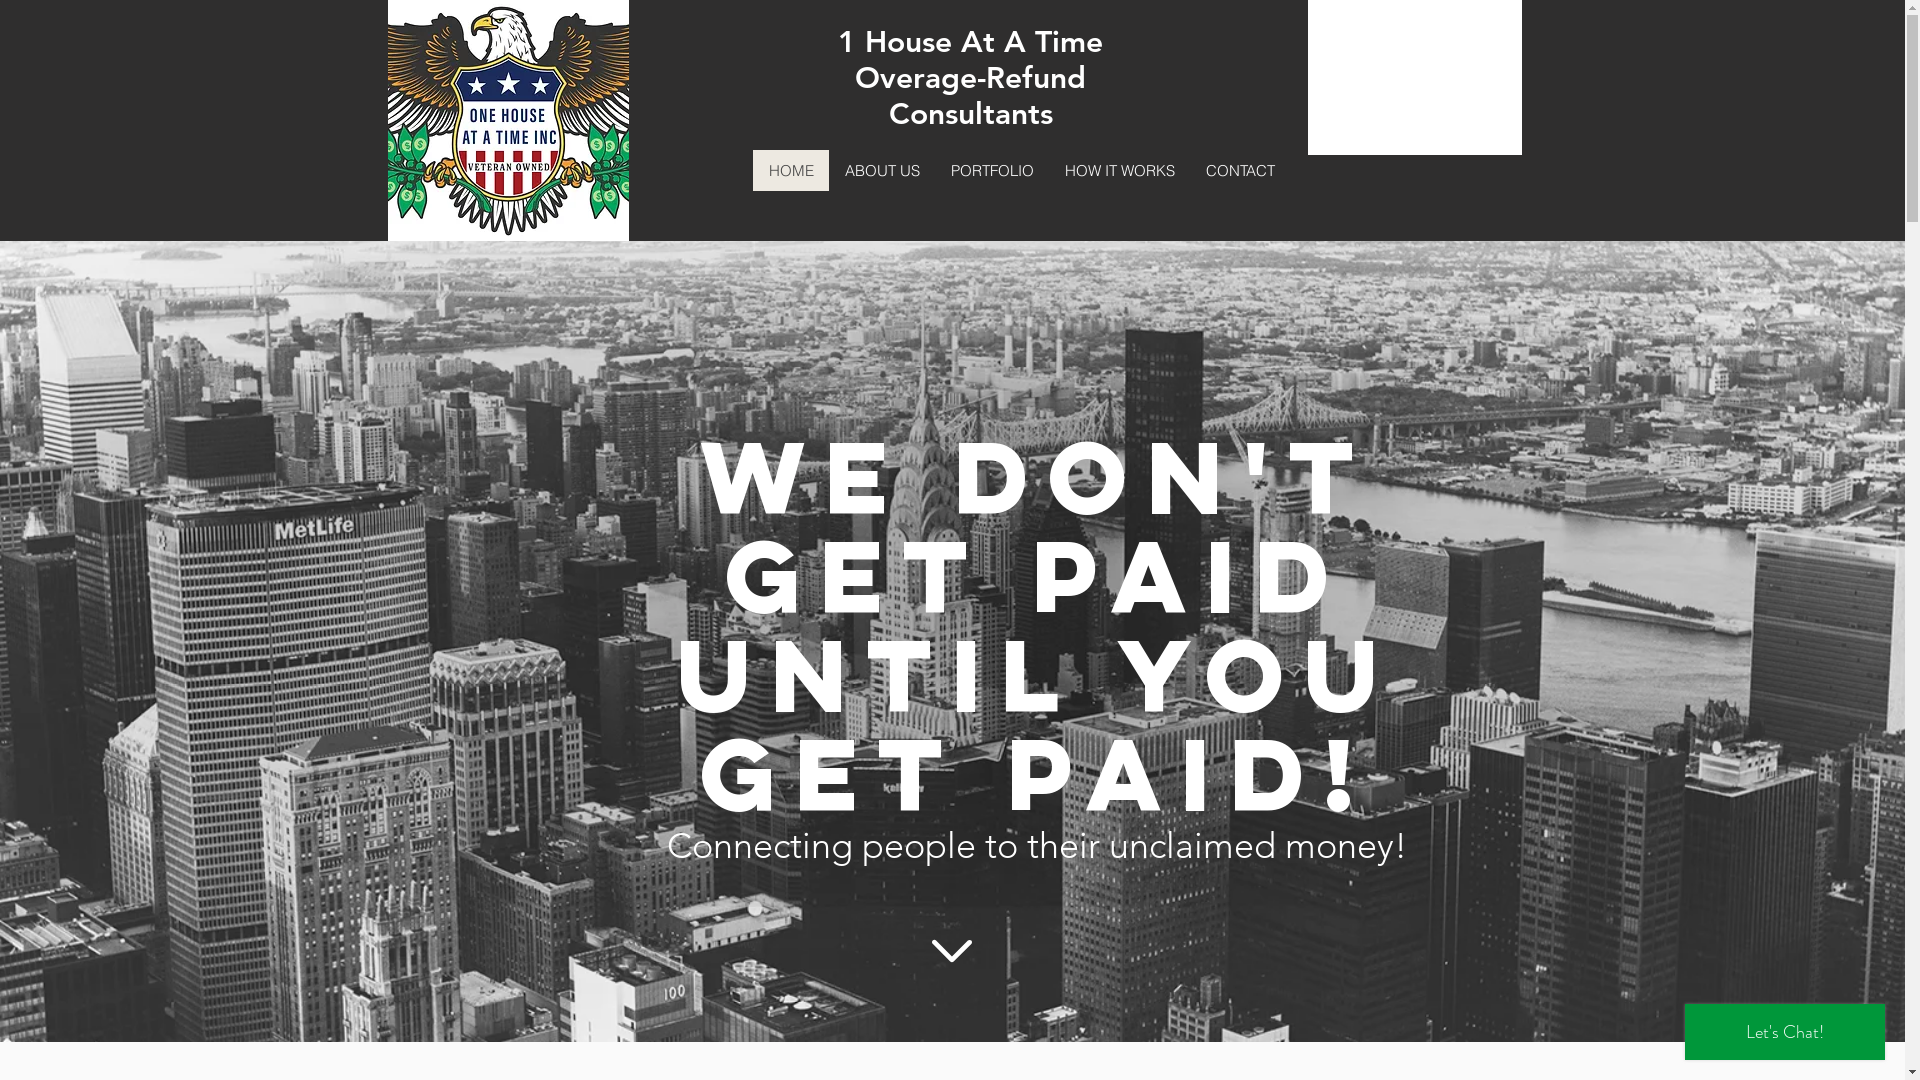  I want to click on HOME, so click(790, 170).